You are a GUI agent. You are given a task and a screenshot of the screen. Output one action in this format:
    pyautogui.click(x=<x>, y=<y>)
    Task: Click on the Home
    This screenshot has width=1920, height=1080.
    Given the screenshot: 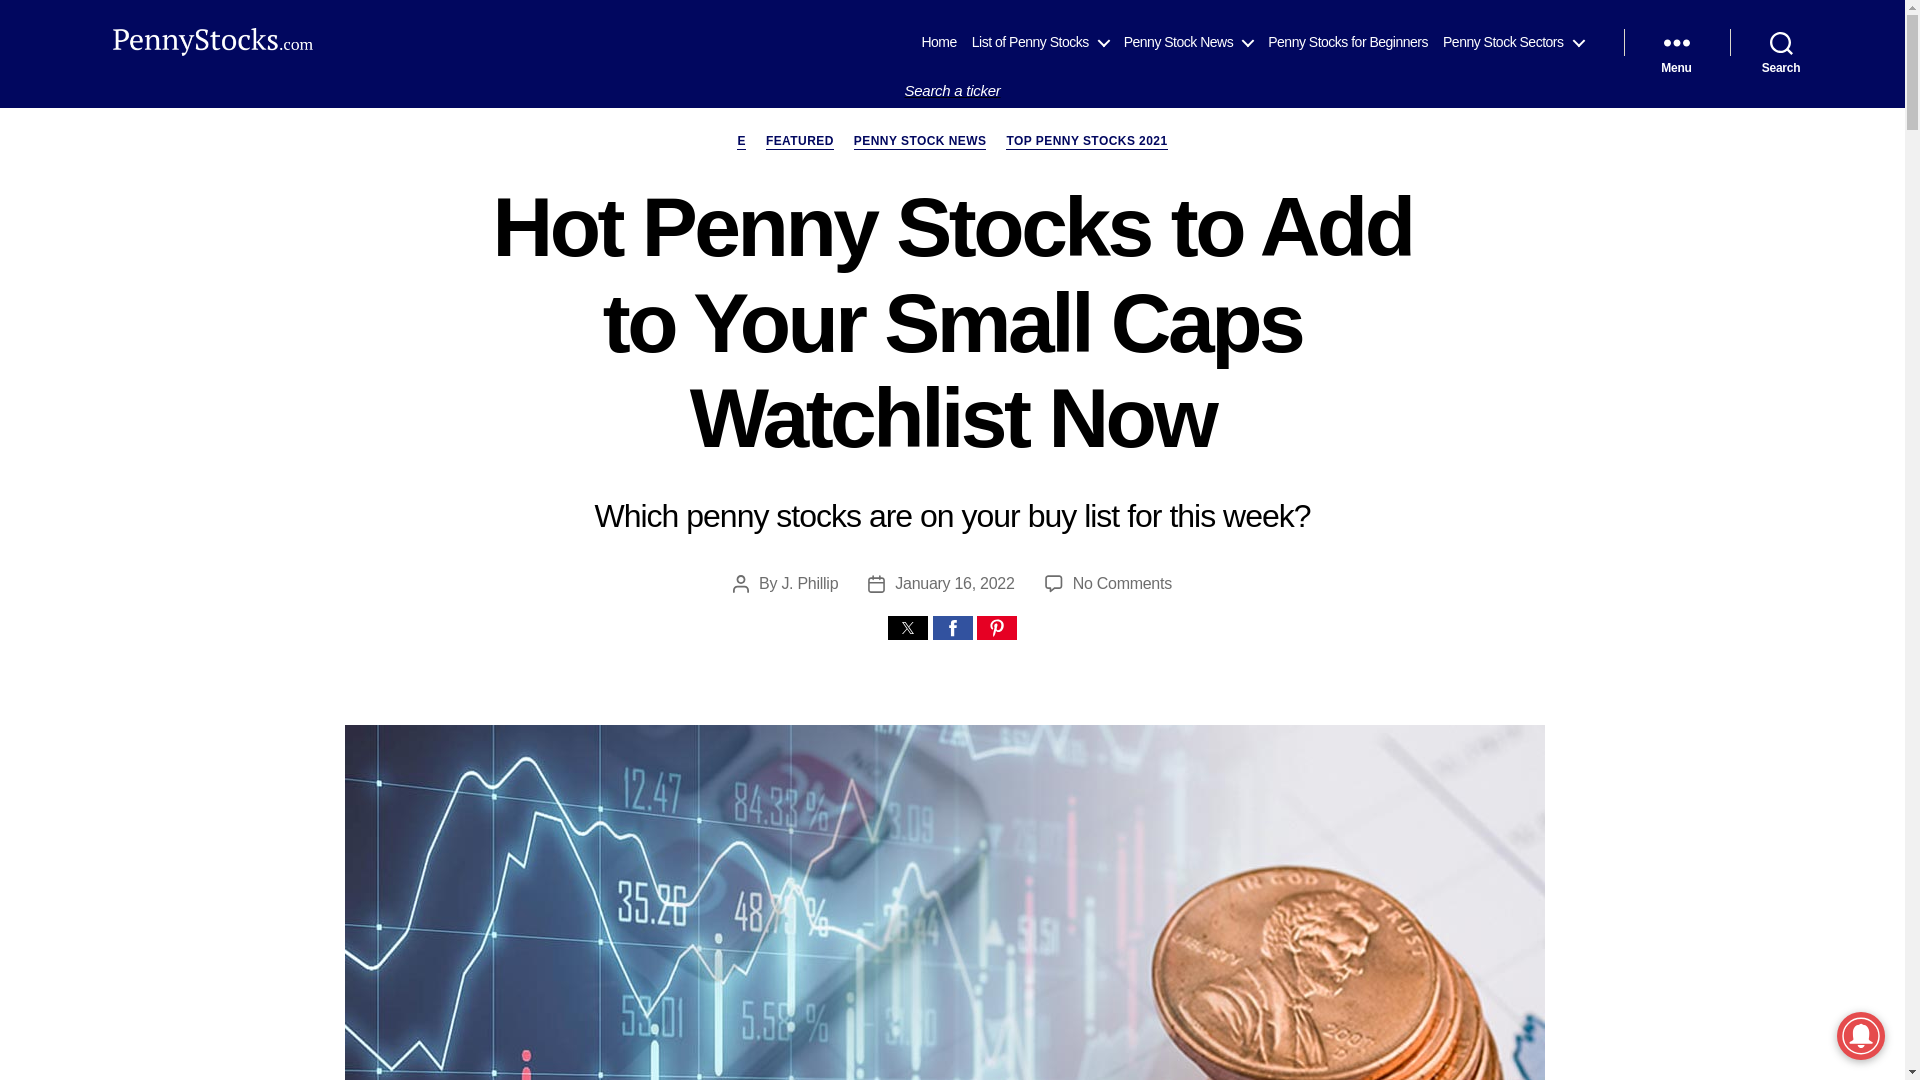 What is the action you would take?
    pyautogui.click(x=938, y=42)
    